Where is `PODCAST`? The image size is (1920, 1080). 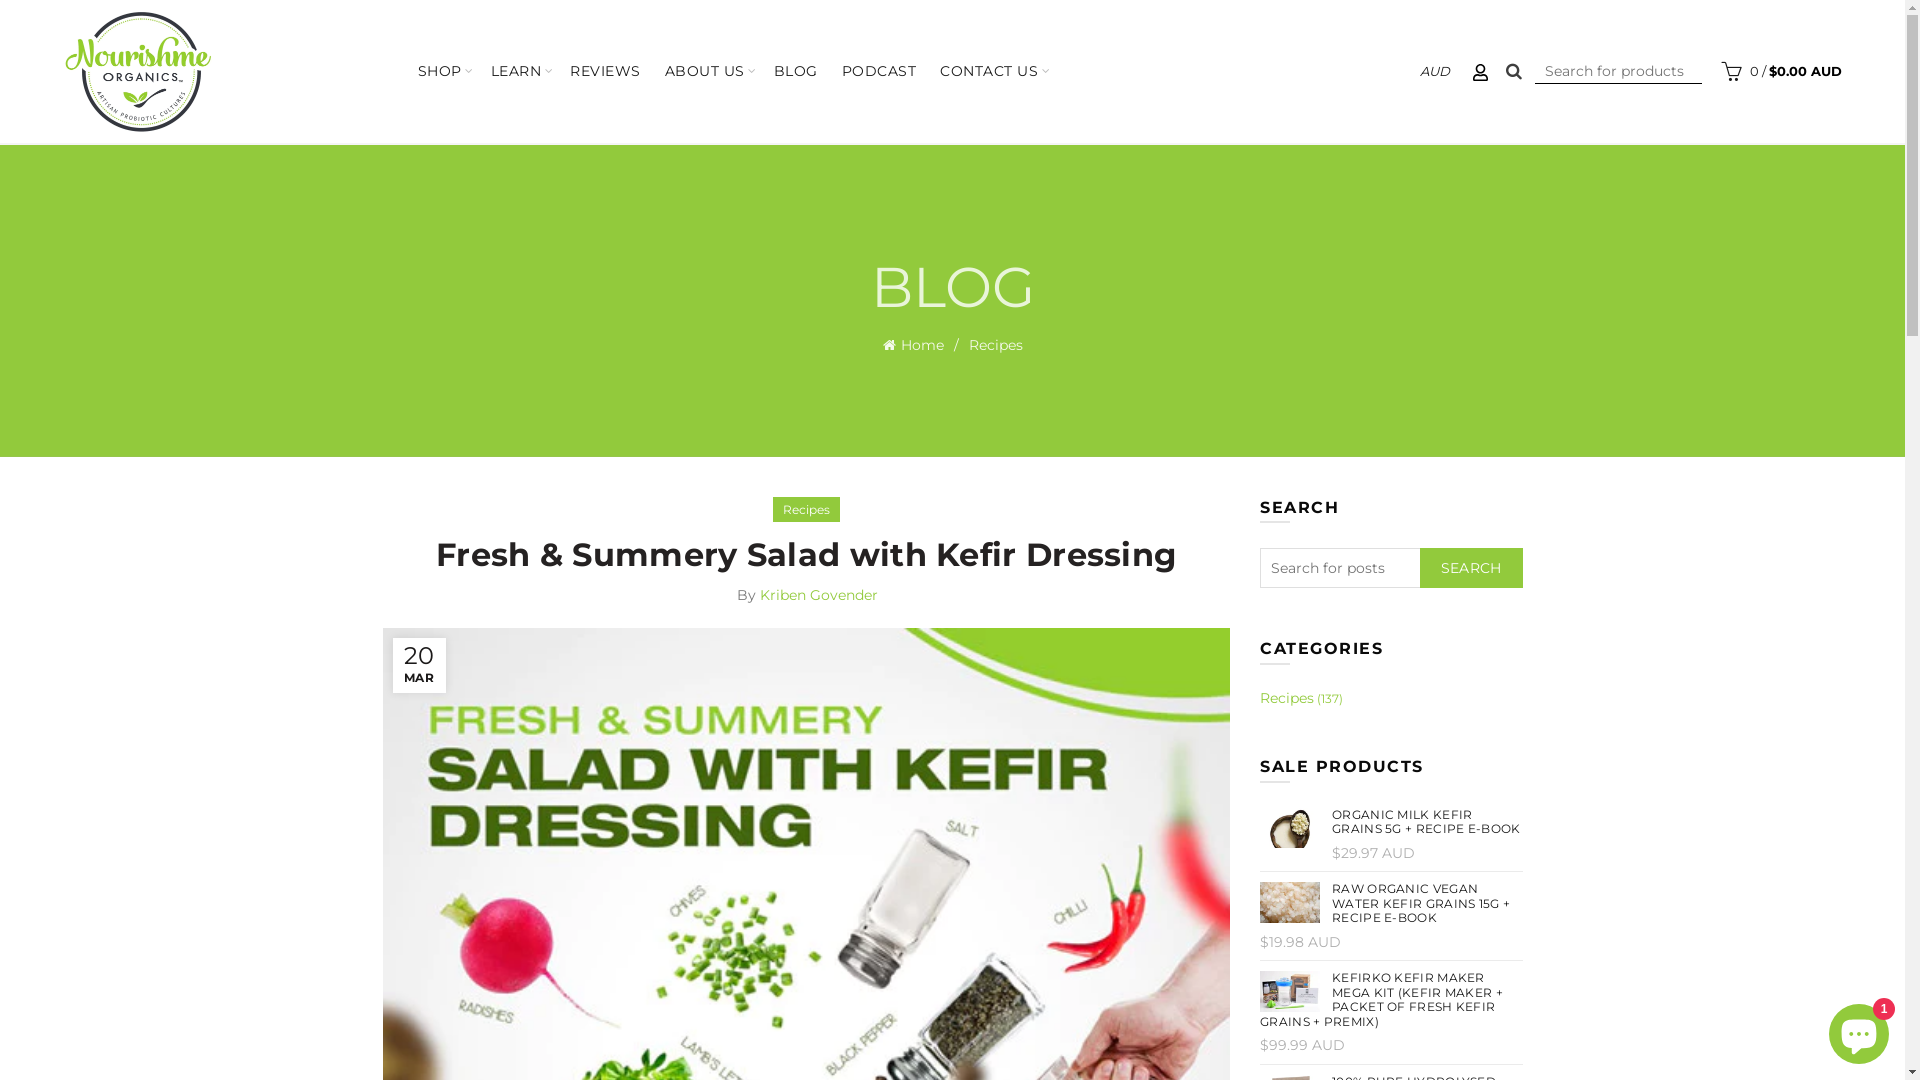
PODCAST is located at coordinates (880, 72).